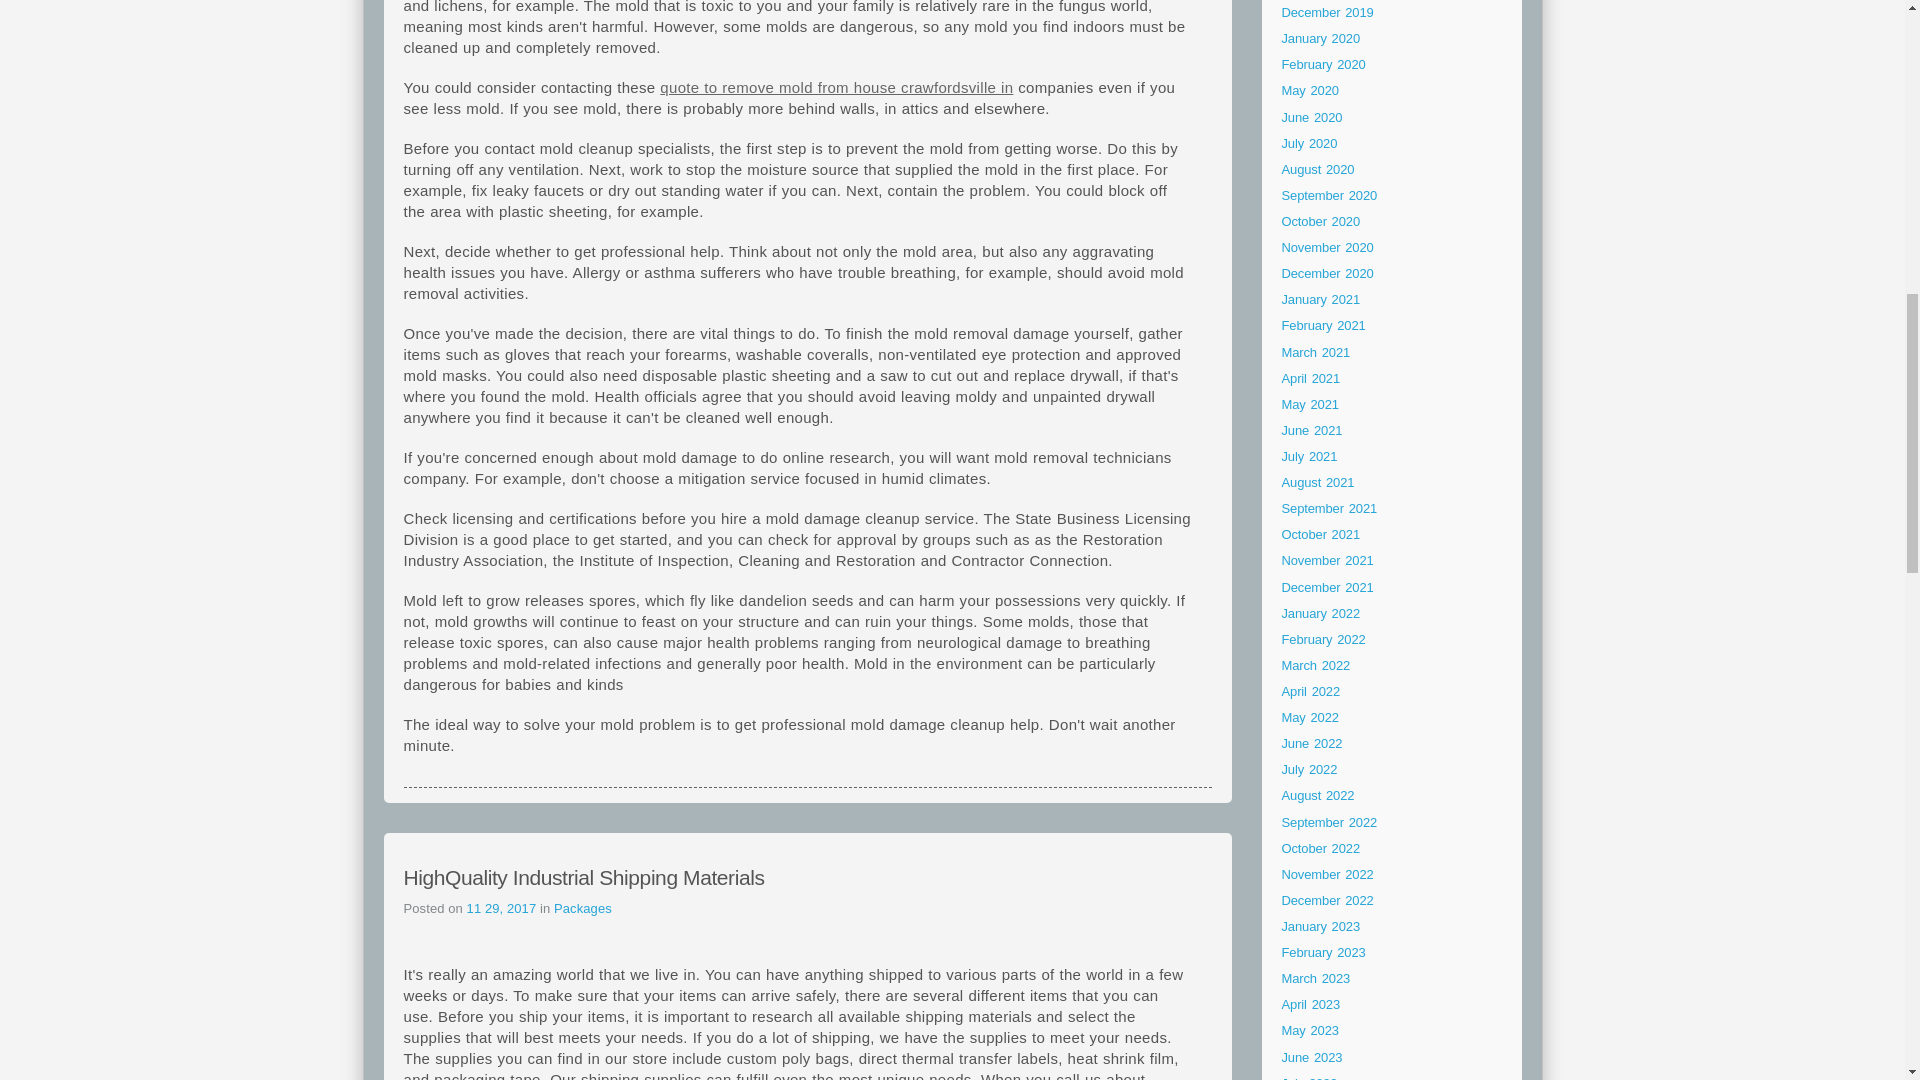 This screenshot has height=1080, width=1920. I want to click on View all posts in Packages, so click(583, 908).